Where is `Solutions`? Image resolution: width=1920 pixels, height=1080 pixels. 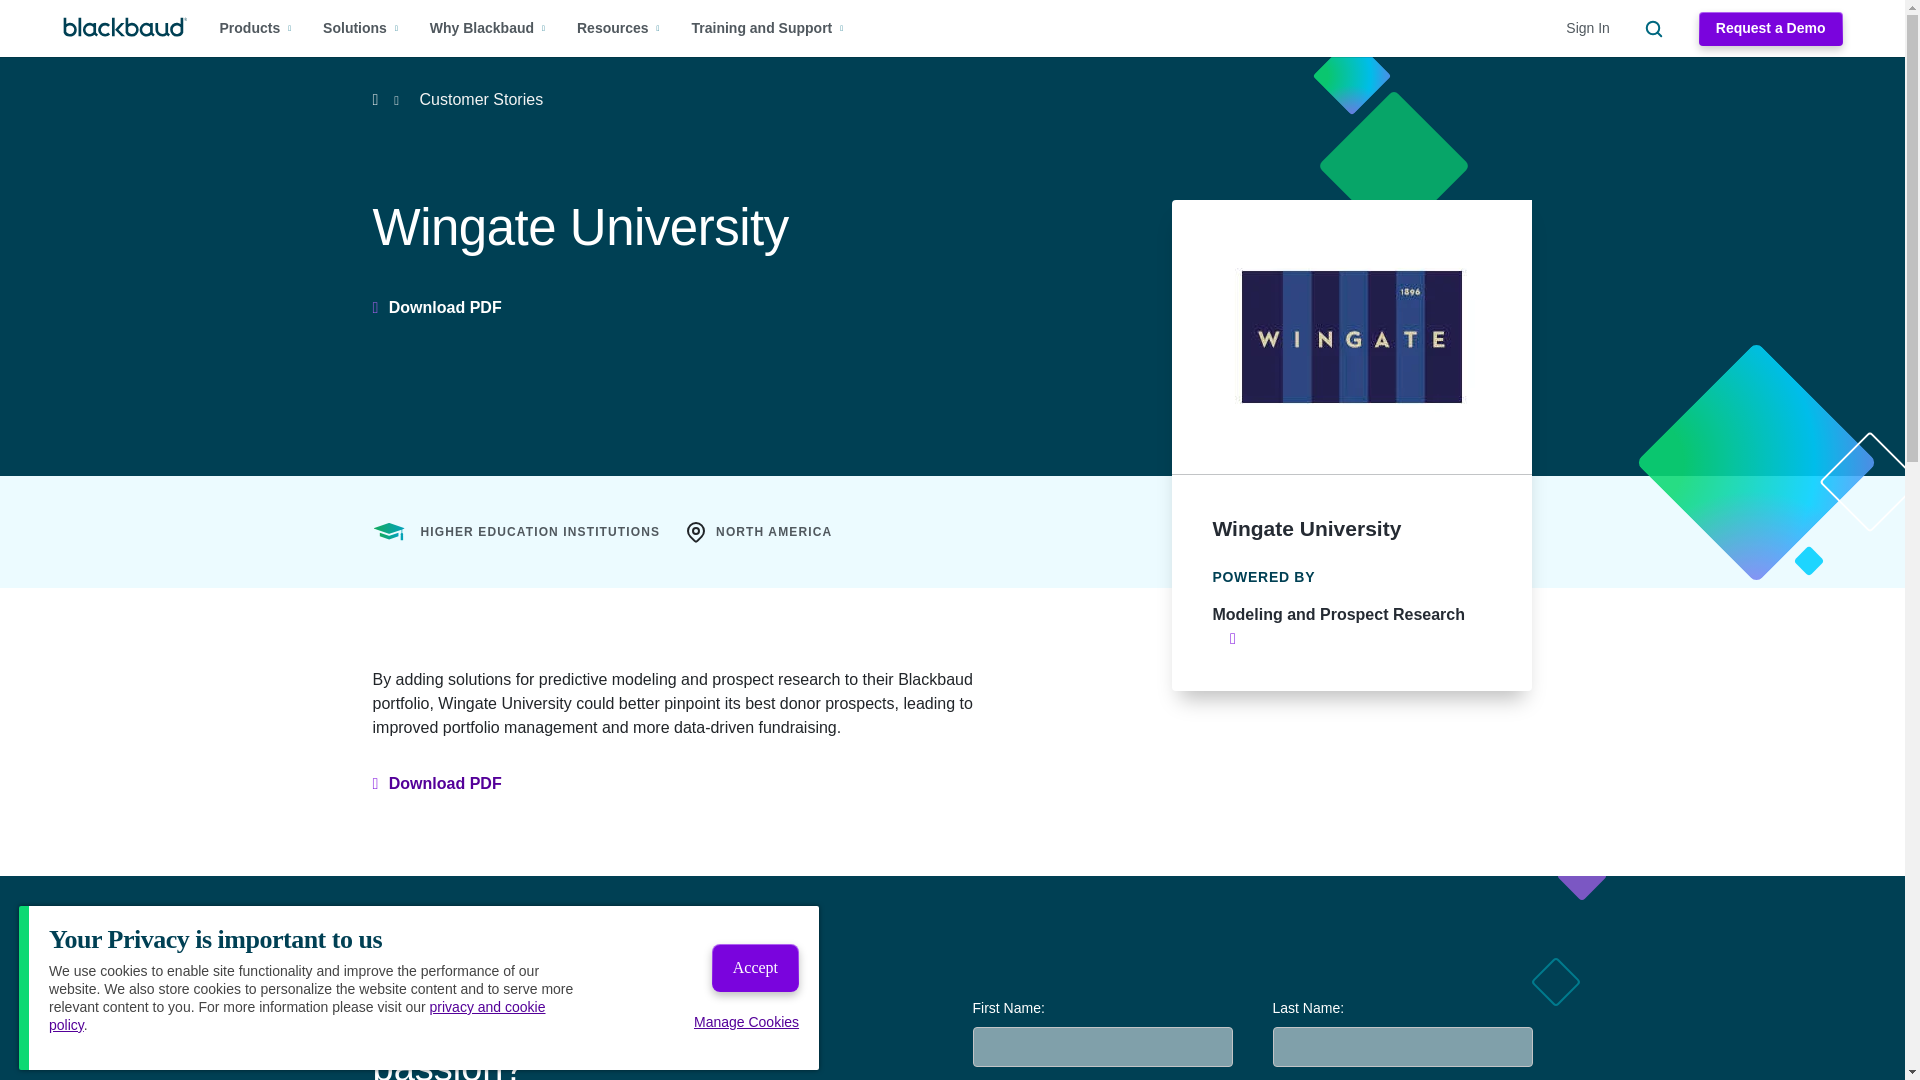
Solutions is located at coordinates (360, 28).